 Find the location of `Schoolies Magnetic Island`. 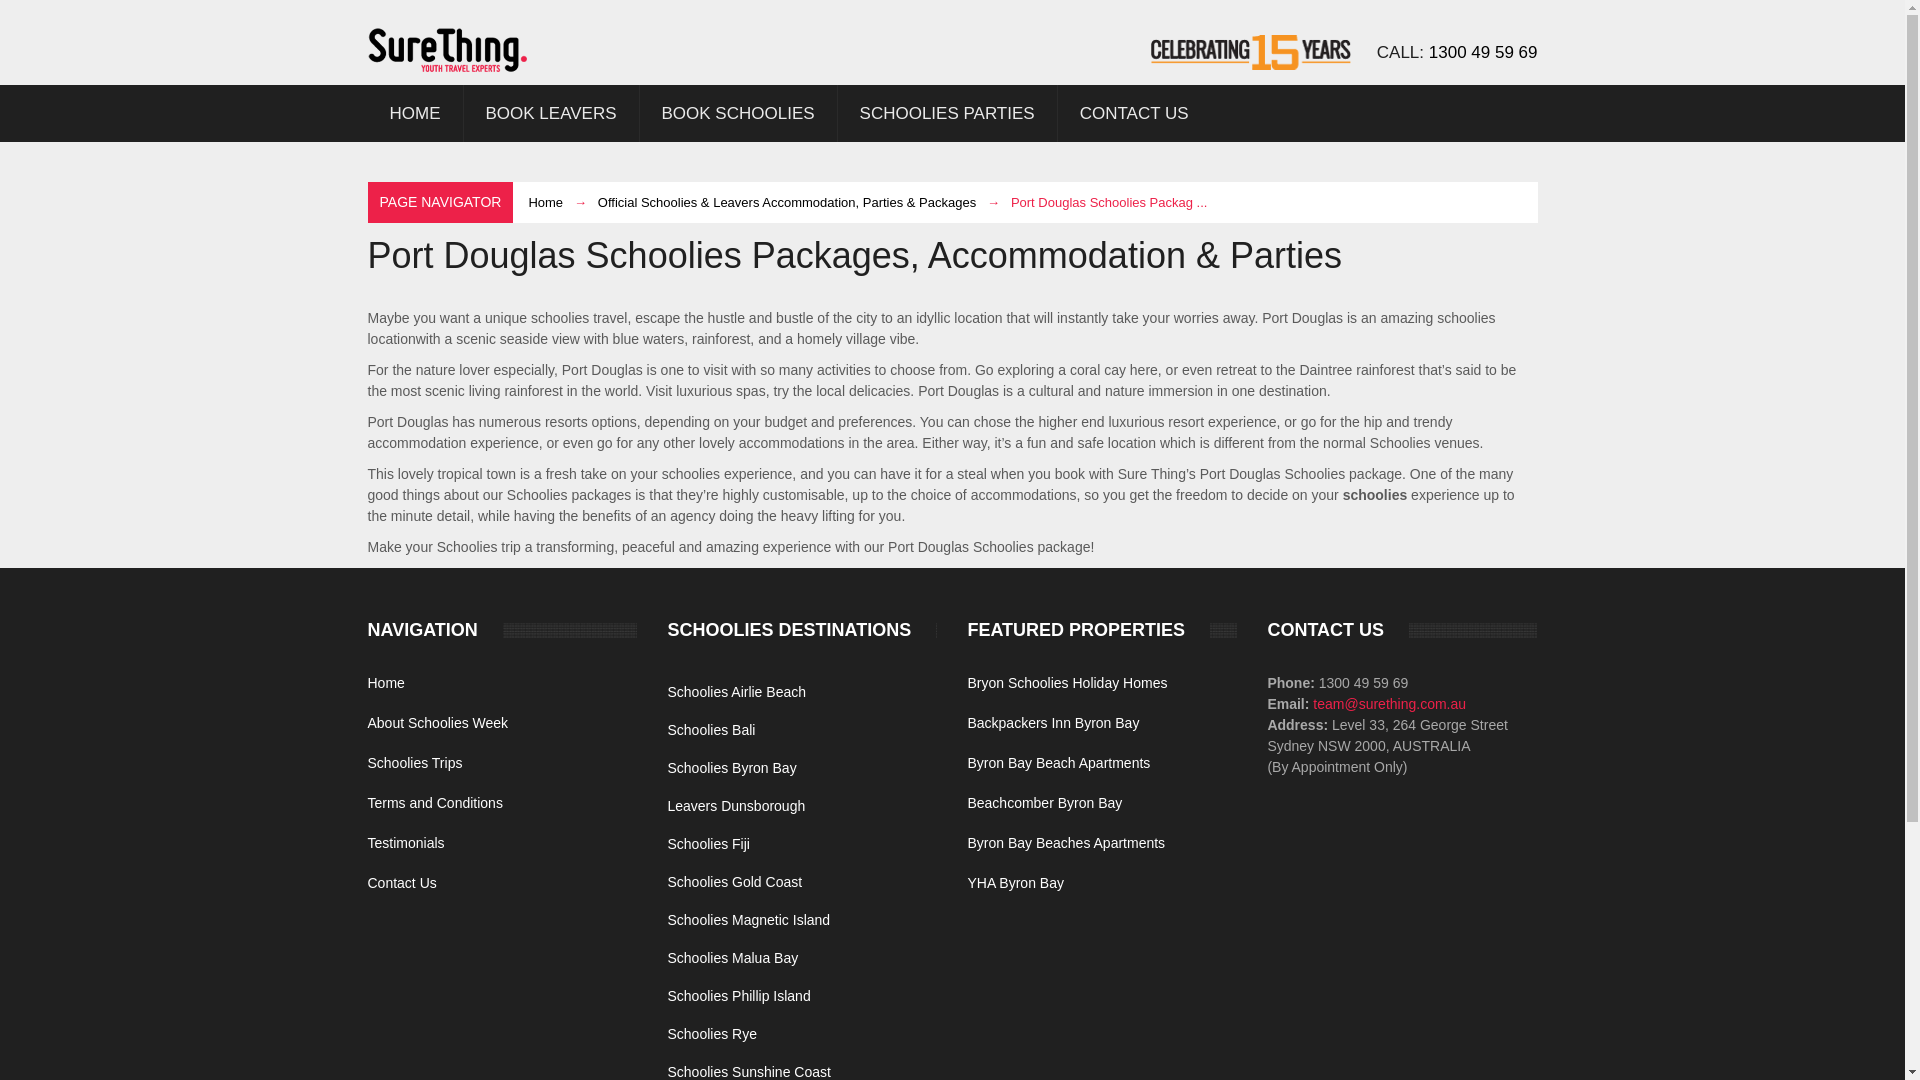

Schoolies Magnetic Island is located at coordinates (748, 919).